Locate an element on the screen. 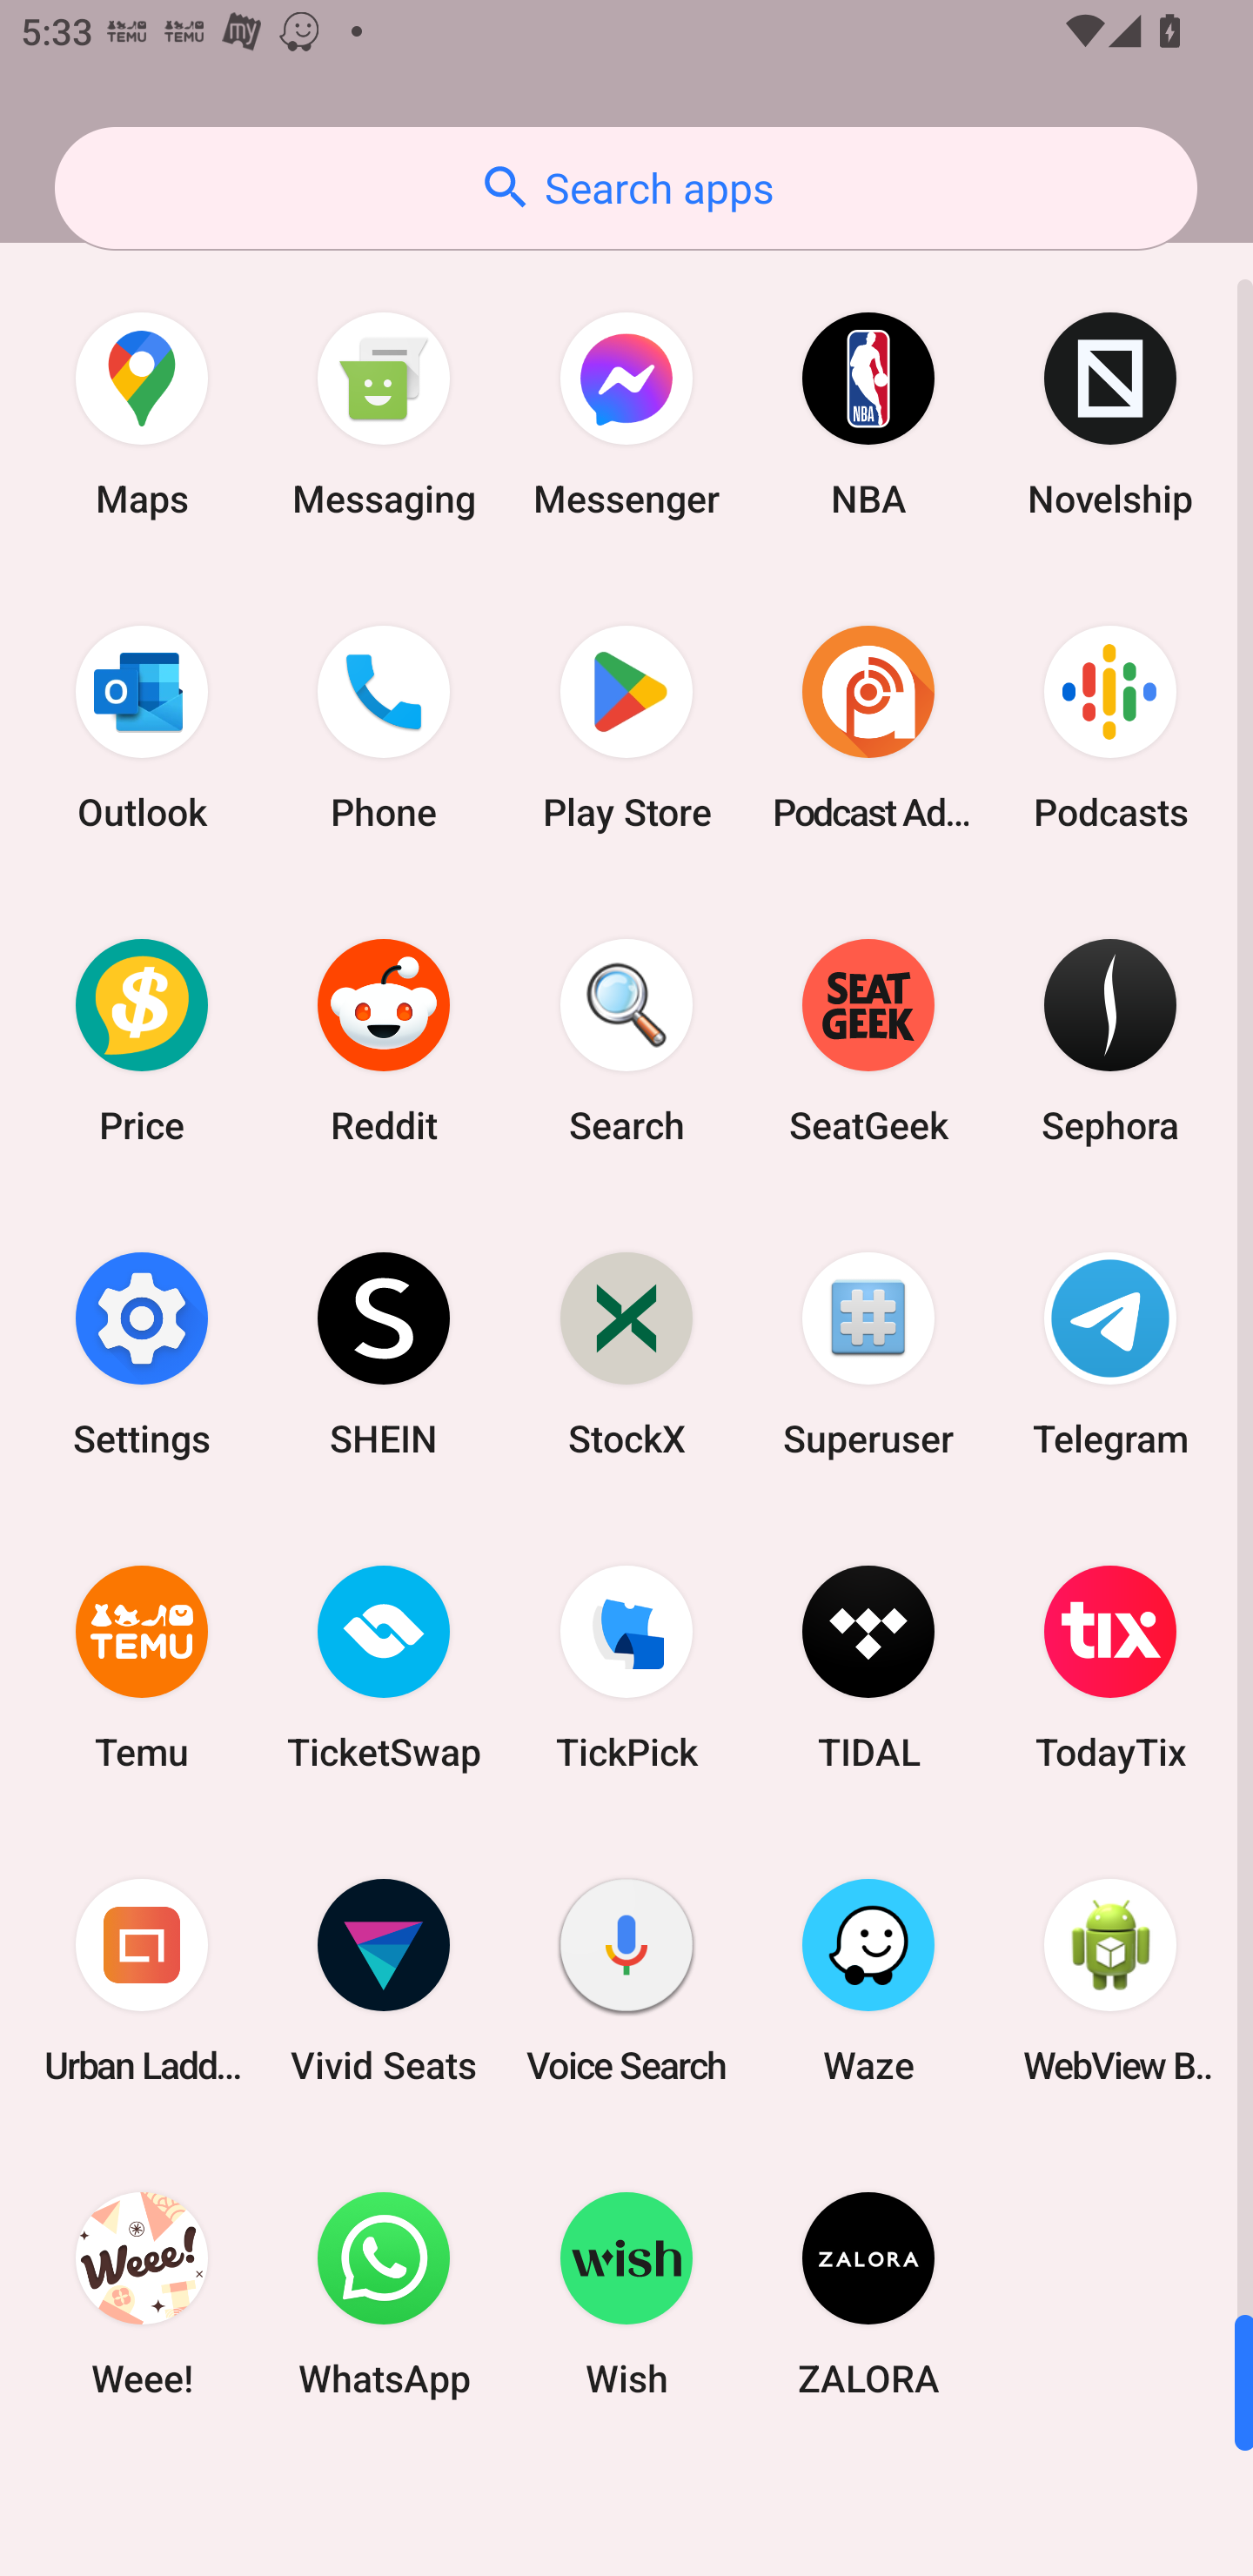 This screenshot has height=2576, width=1253. Messenger is located at coordinates (626, 414).